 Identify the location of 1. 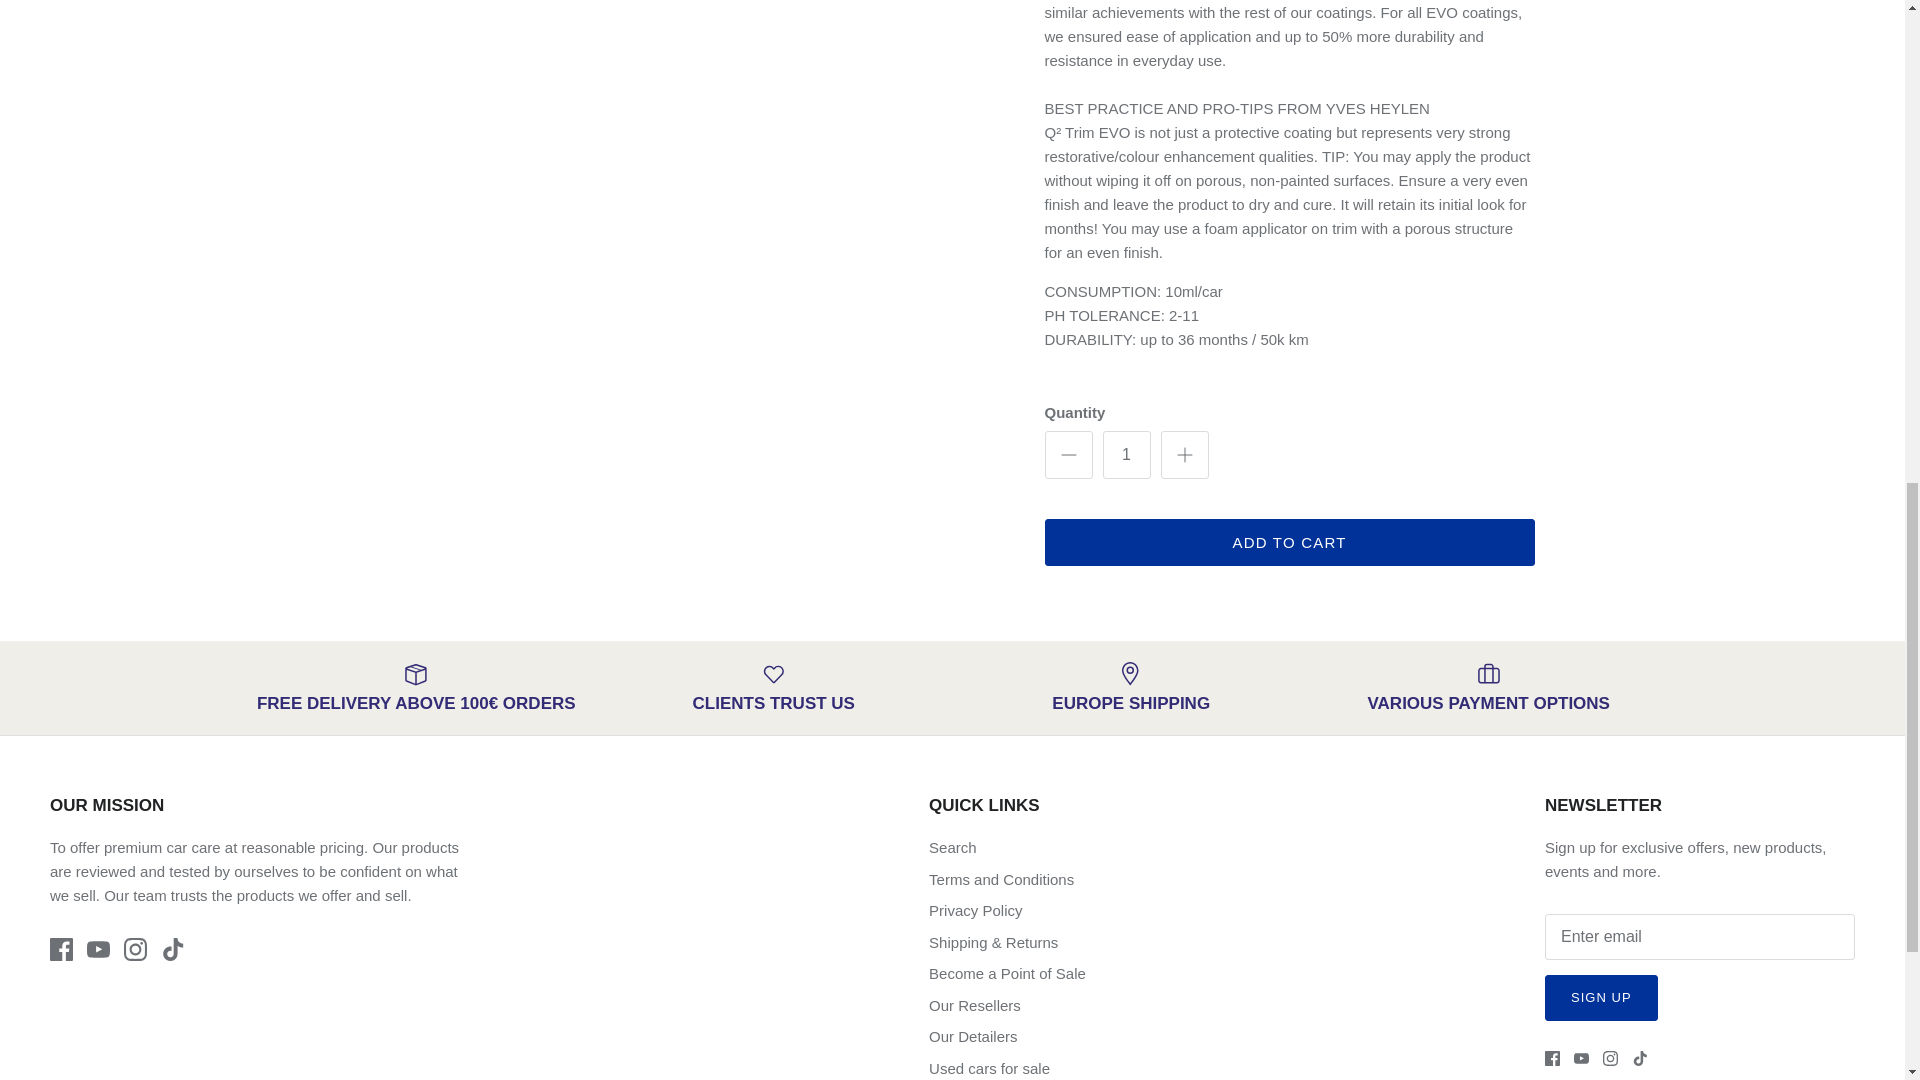
(1126, 454).